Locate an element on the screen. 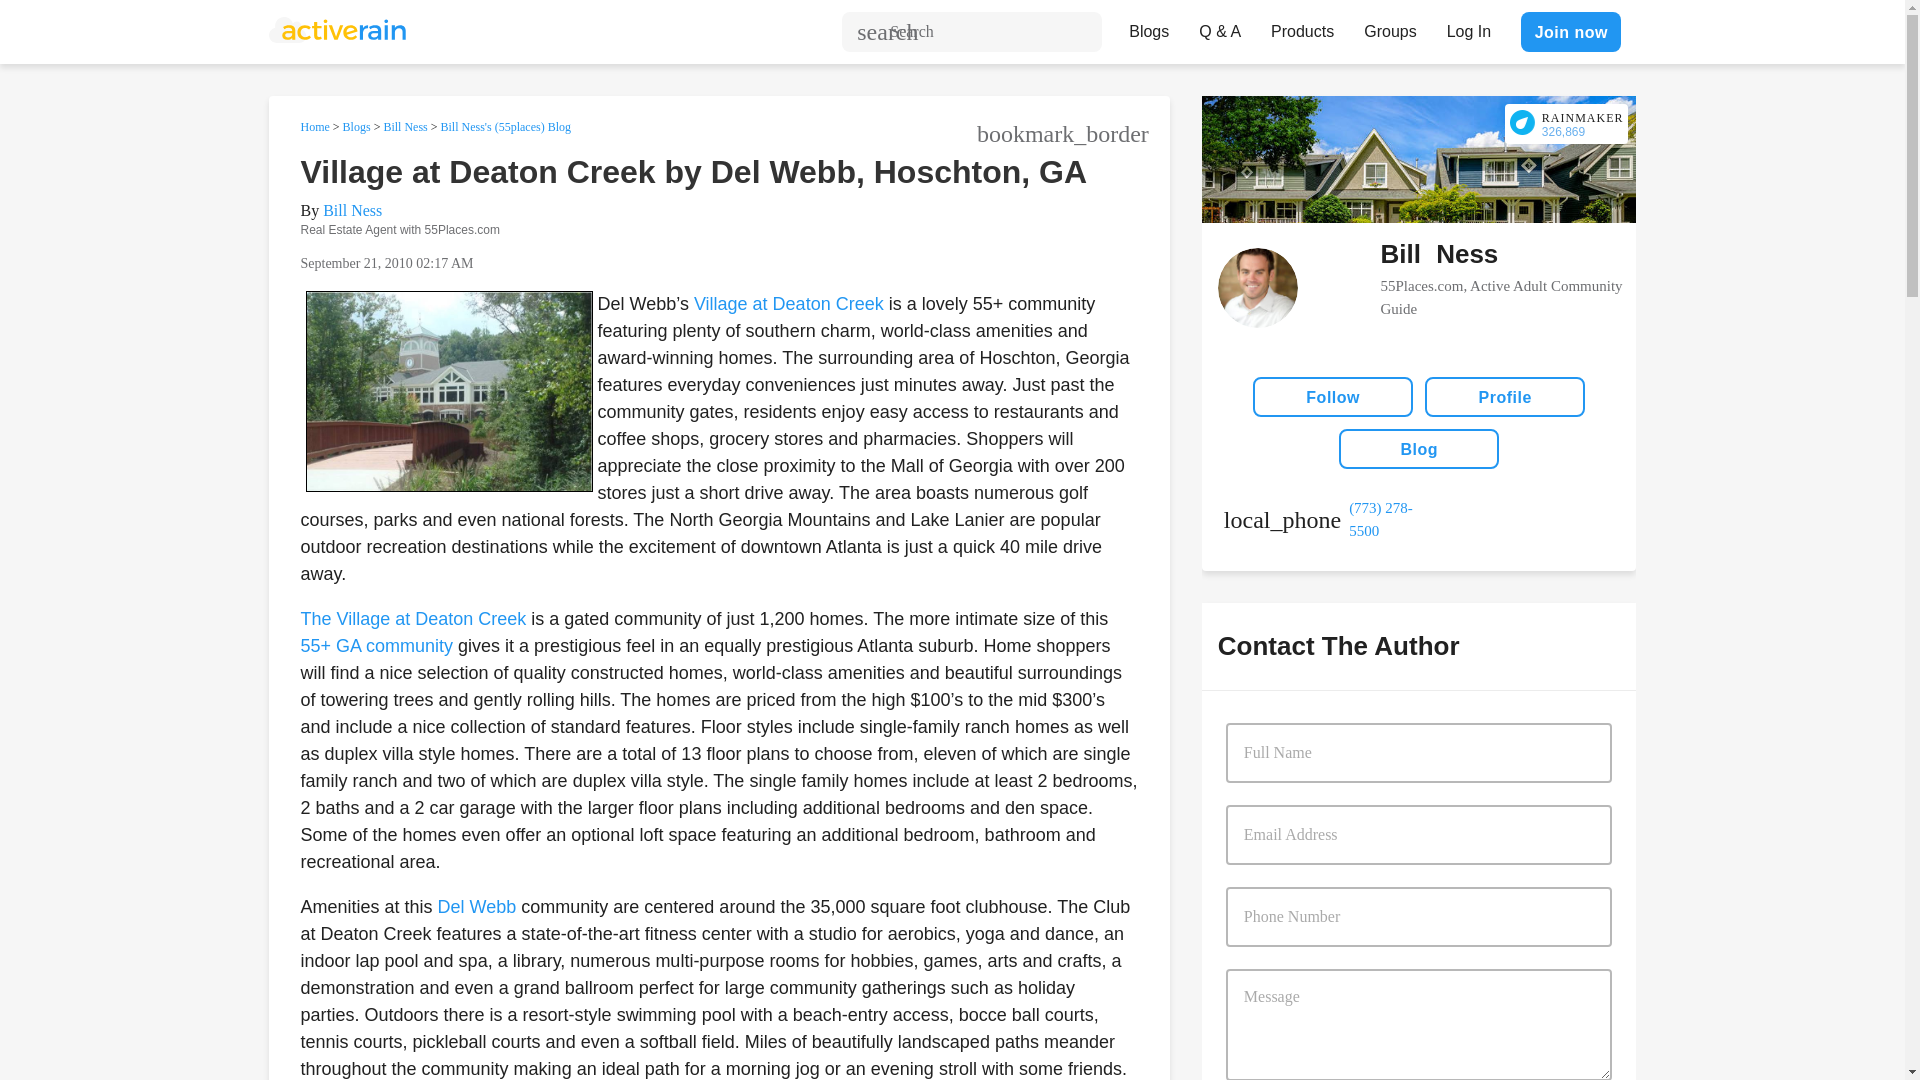  work is located at coordinates (1321, 519).